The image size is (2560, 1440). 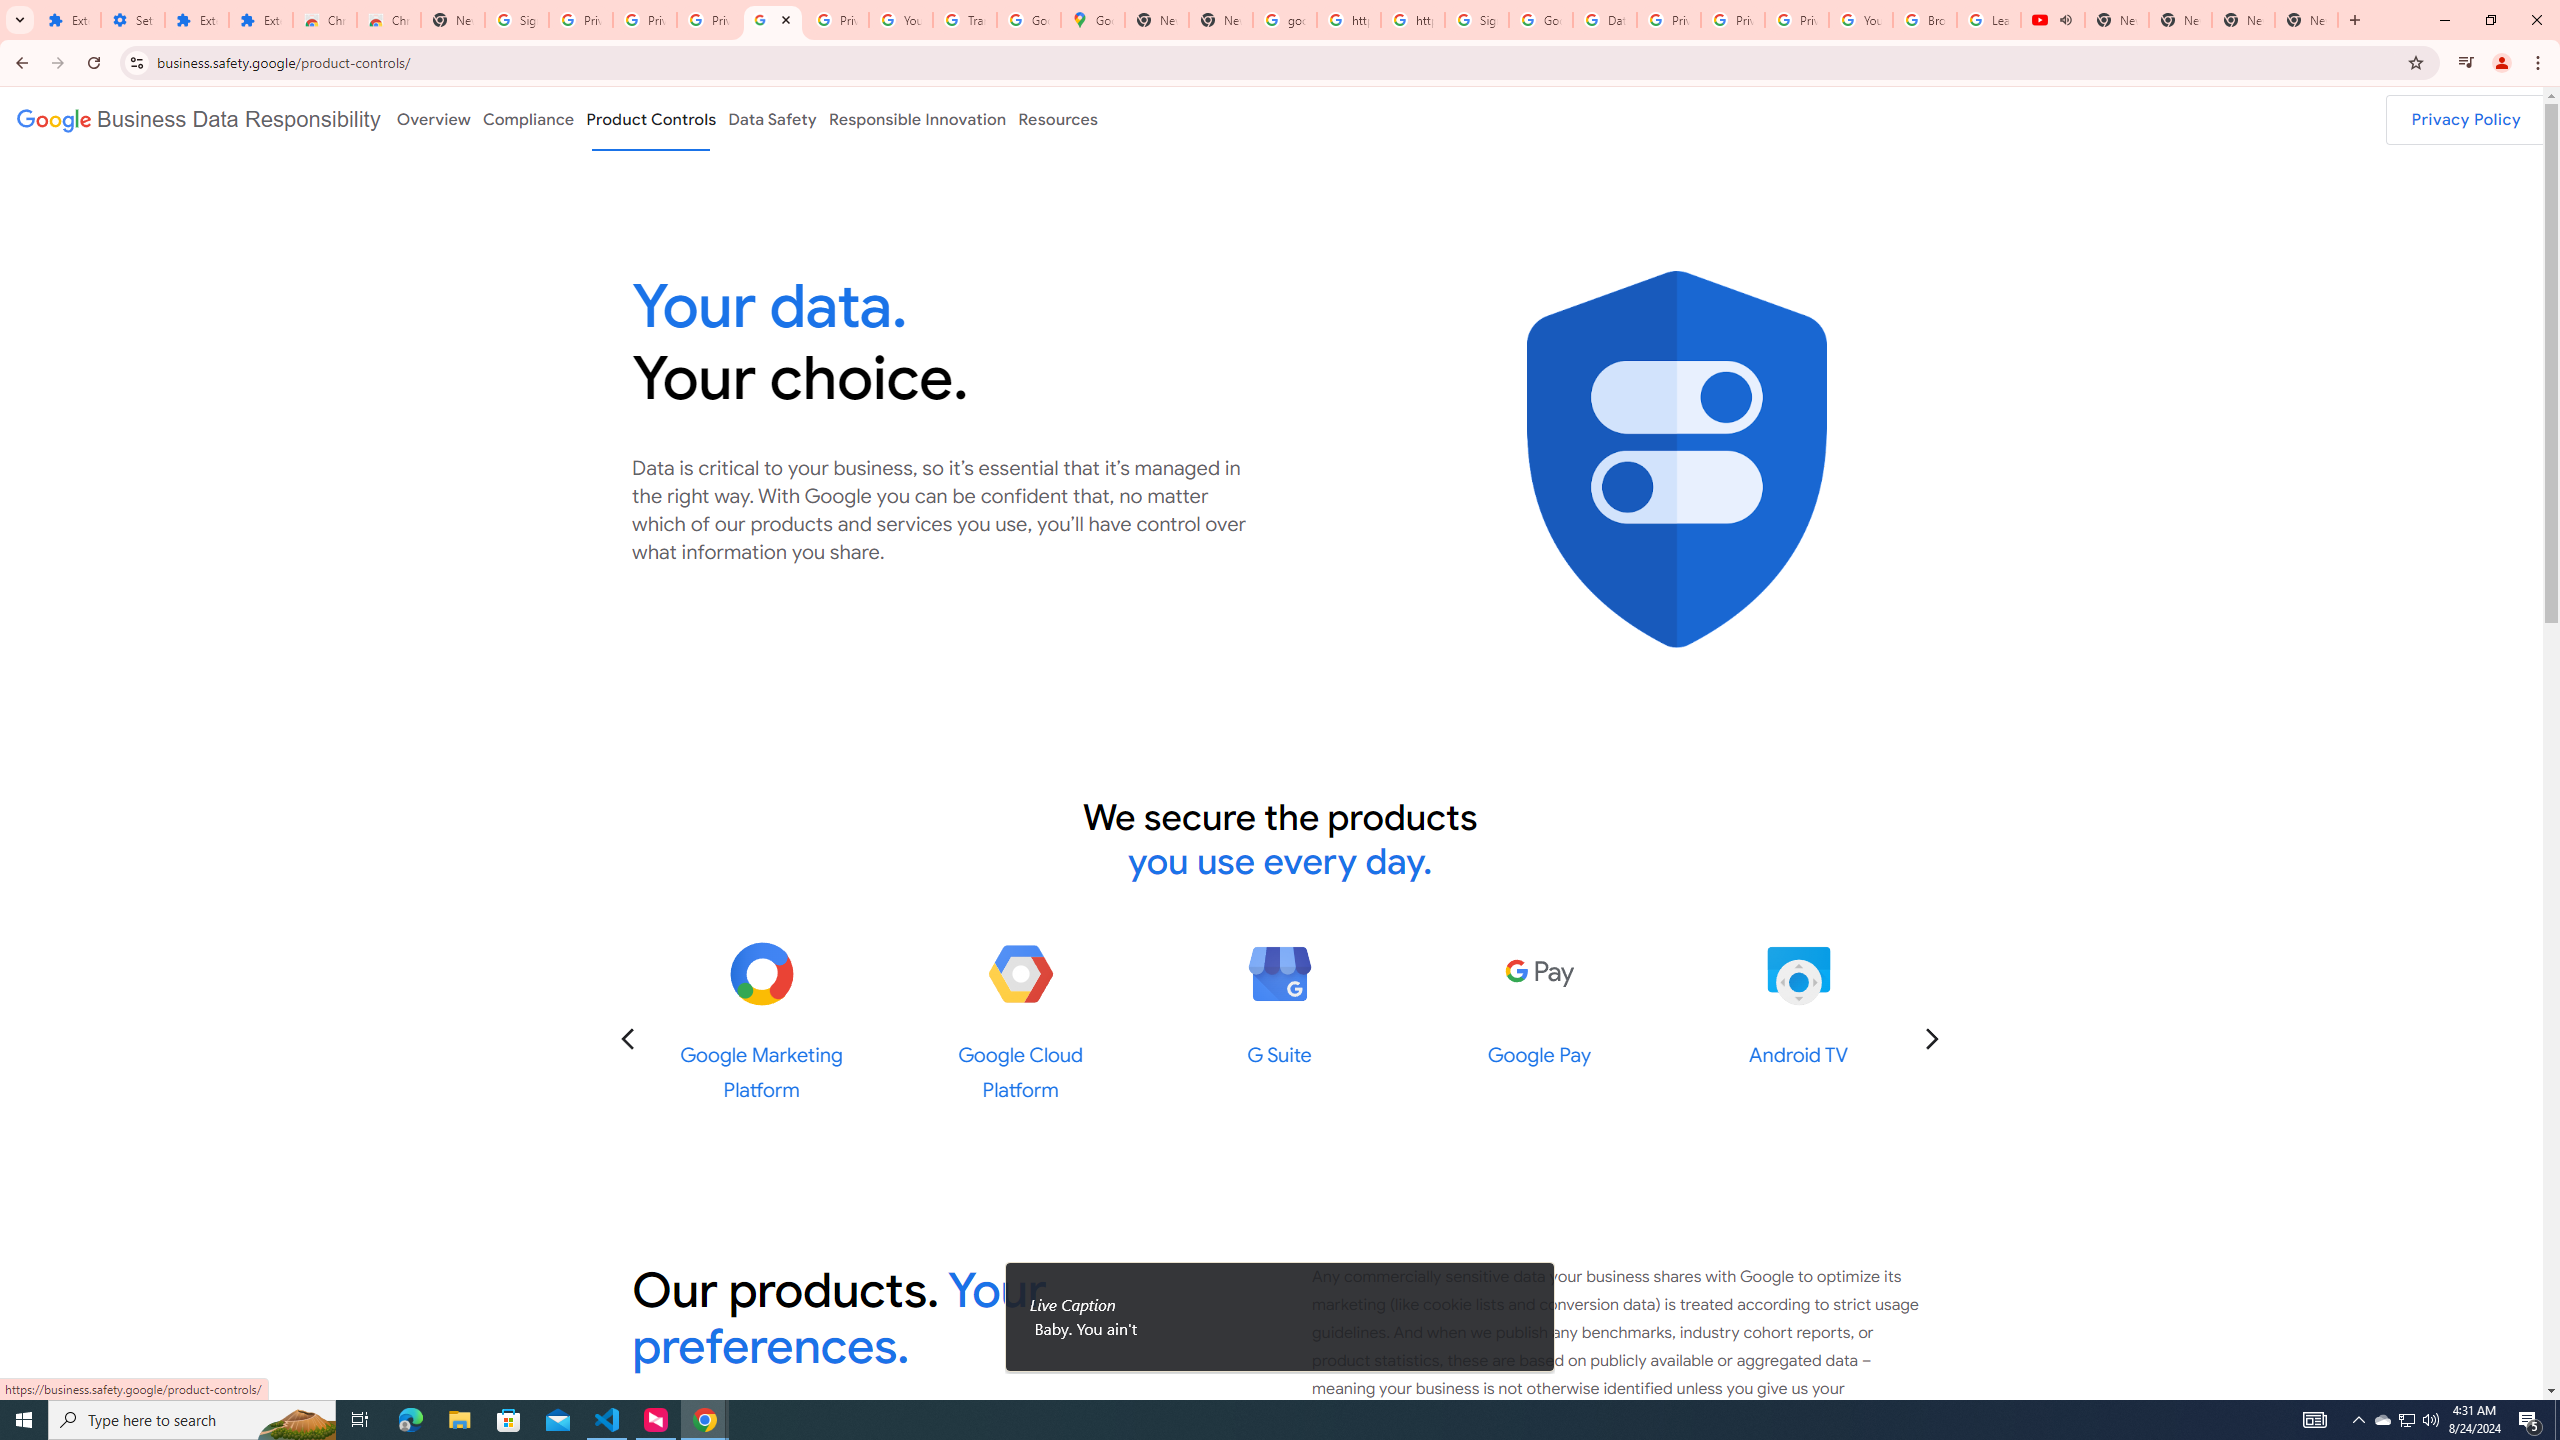 I want to click on Google logo, so click(x=198, y=118).